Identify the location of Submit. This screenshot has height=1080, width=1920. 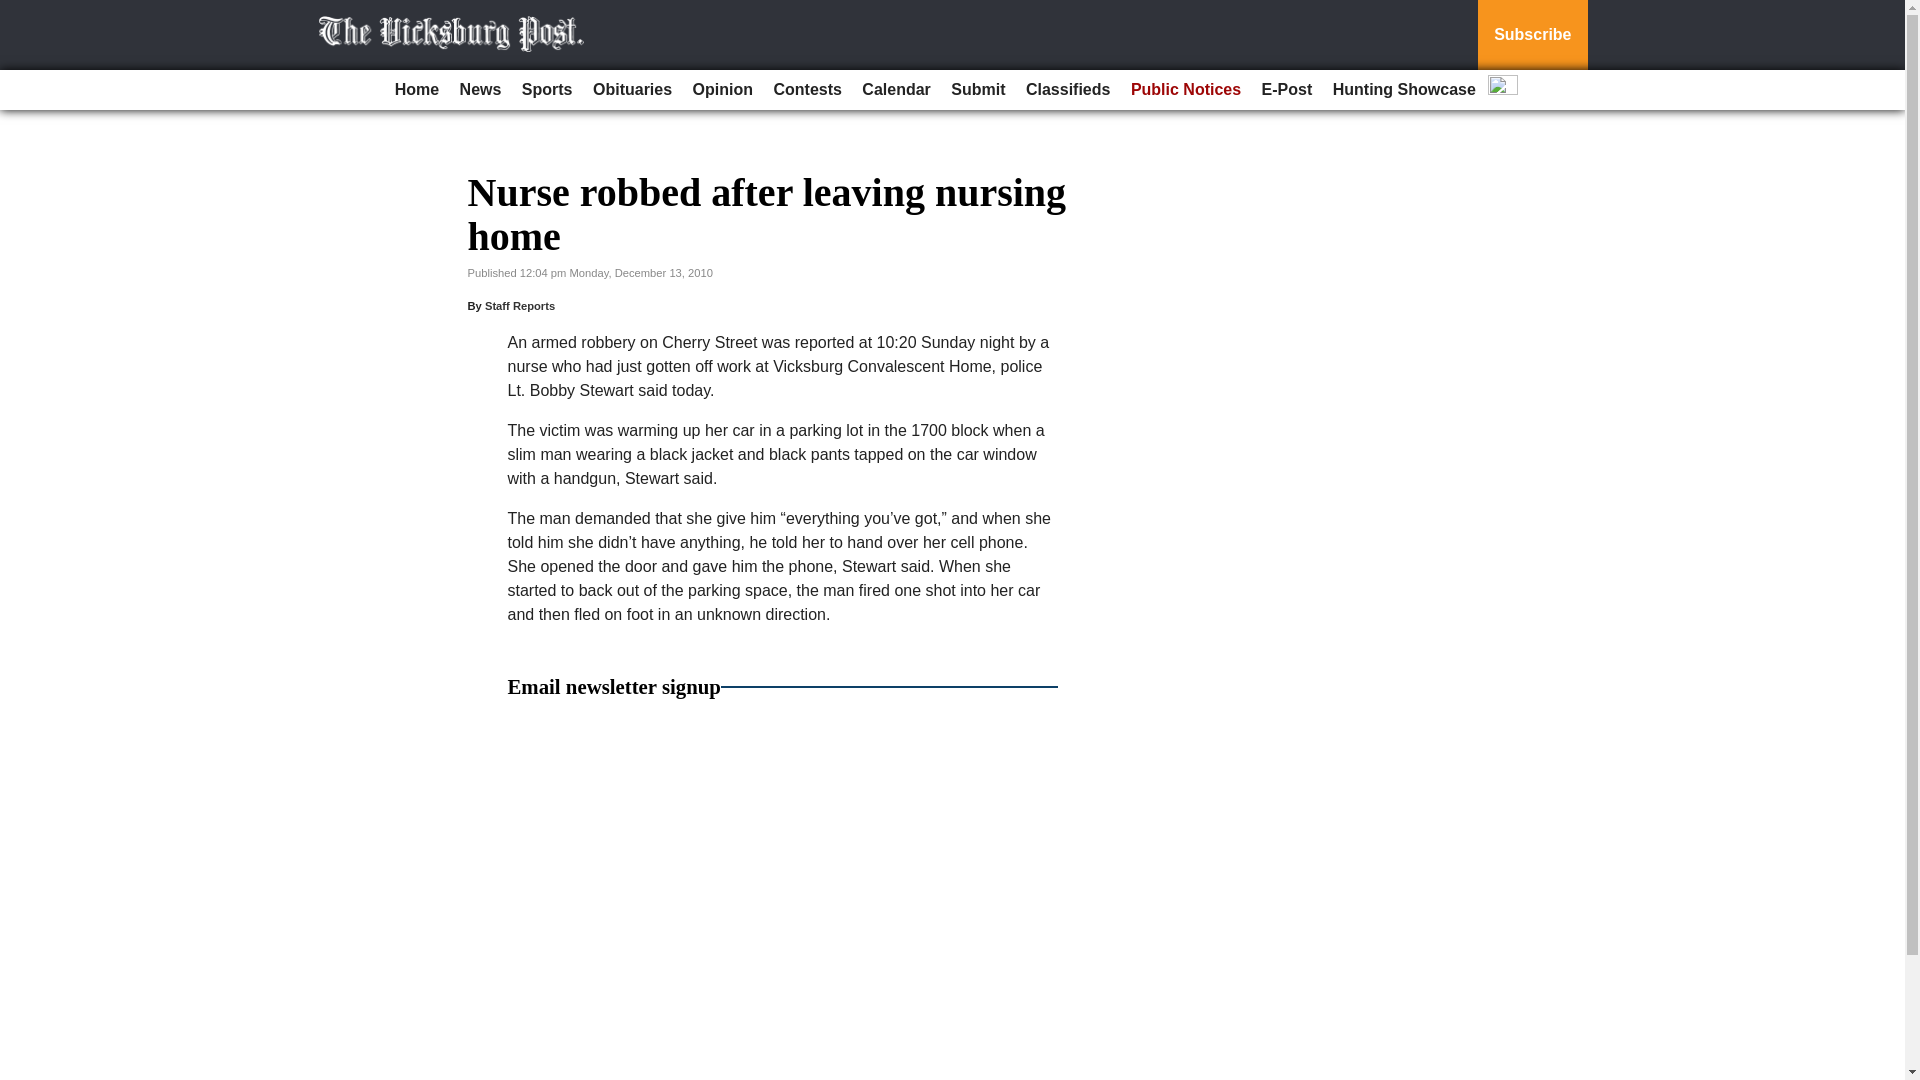
(978, 90).